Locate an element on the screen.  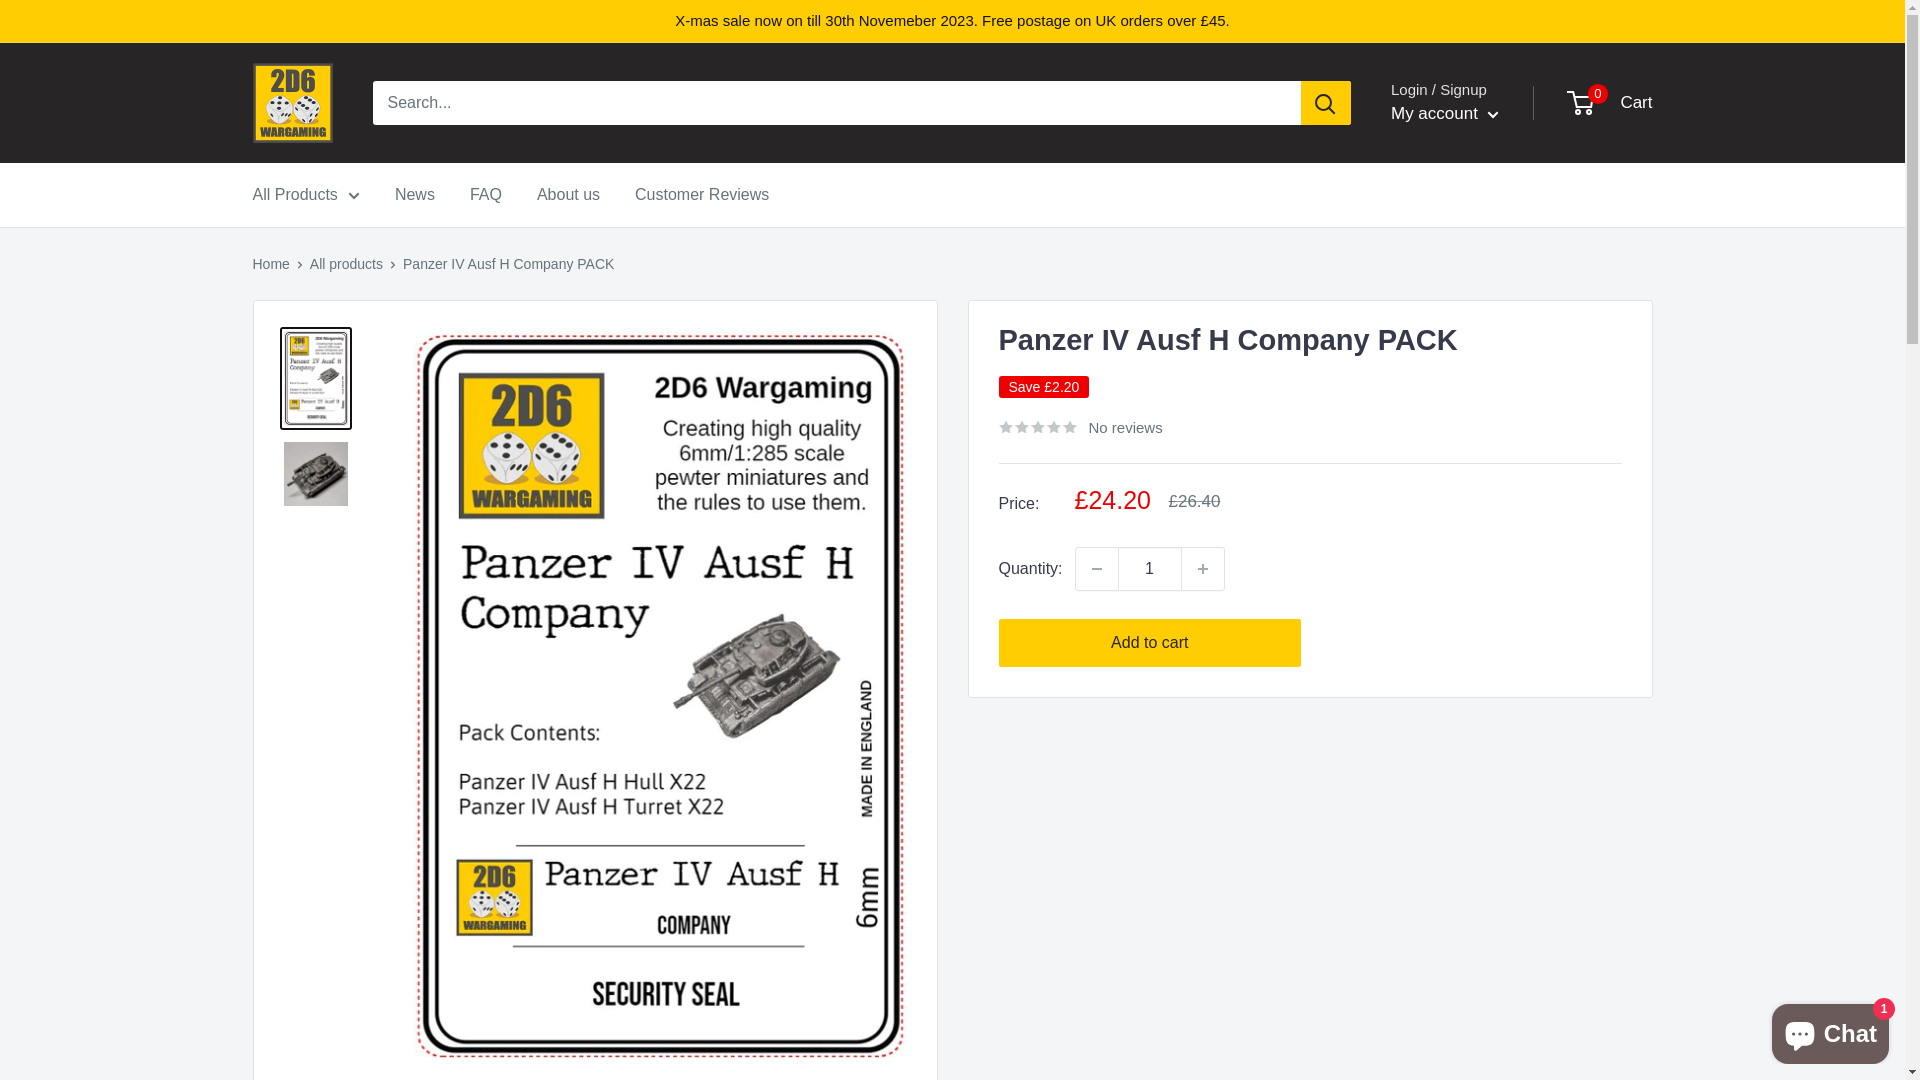
Decrease quantity by 1 is located at coordinates (1097, 569).